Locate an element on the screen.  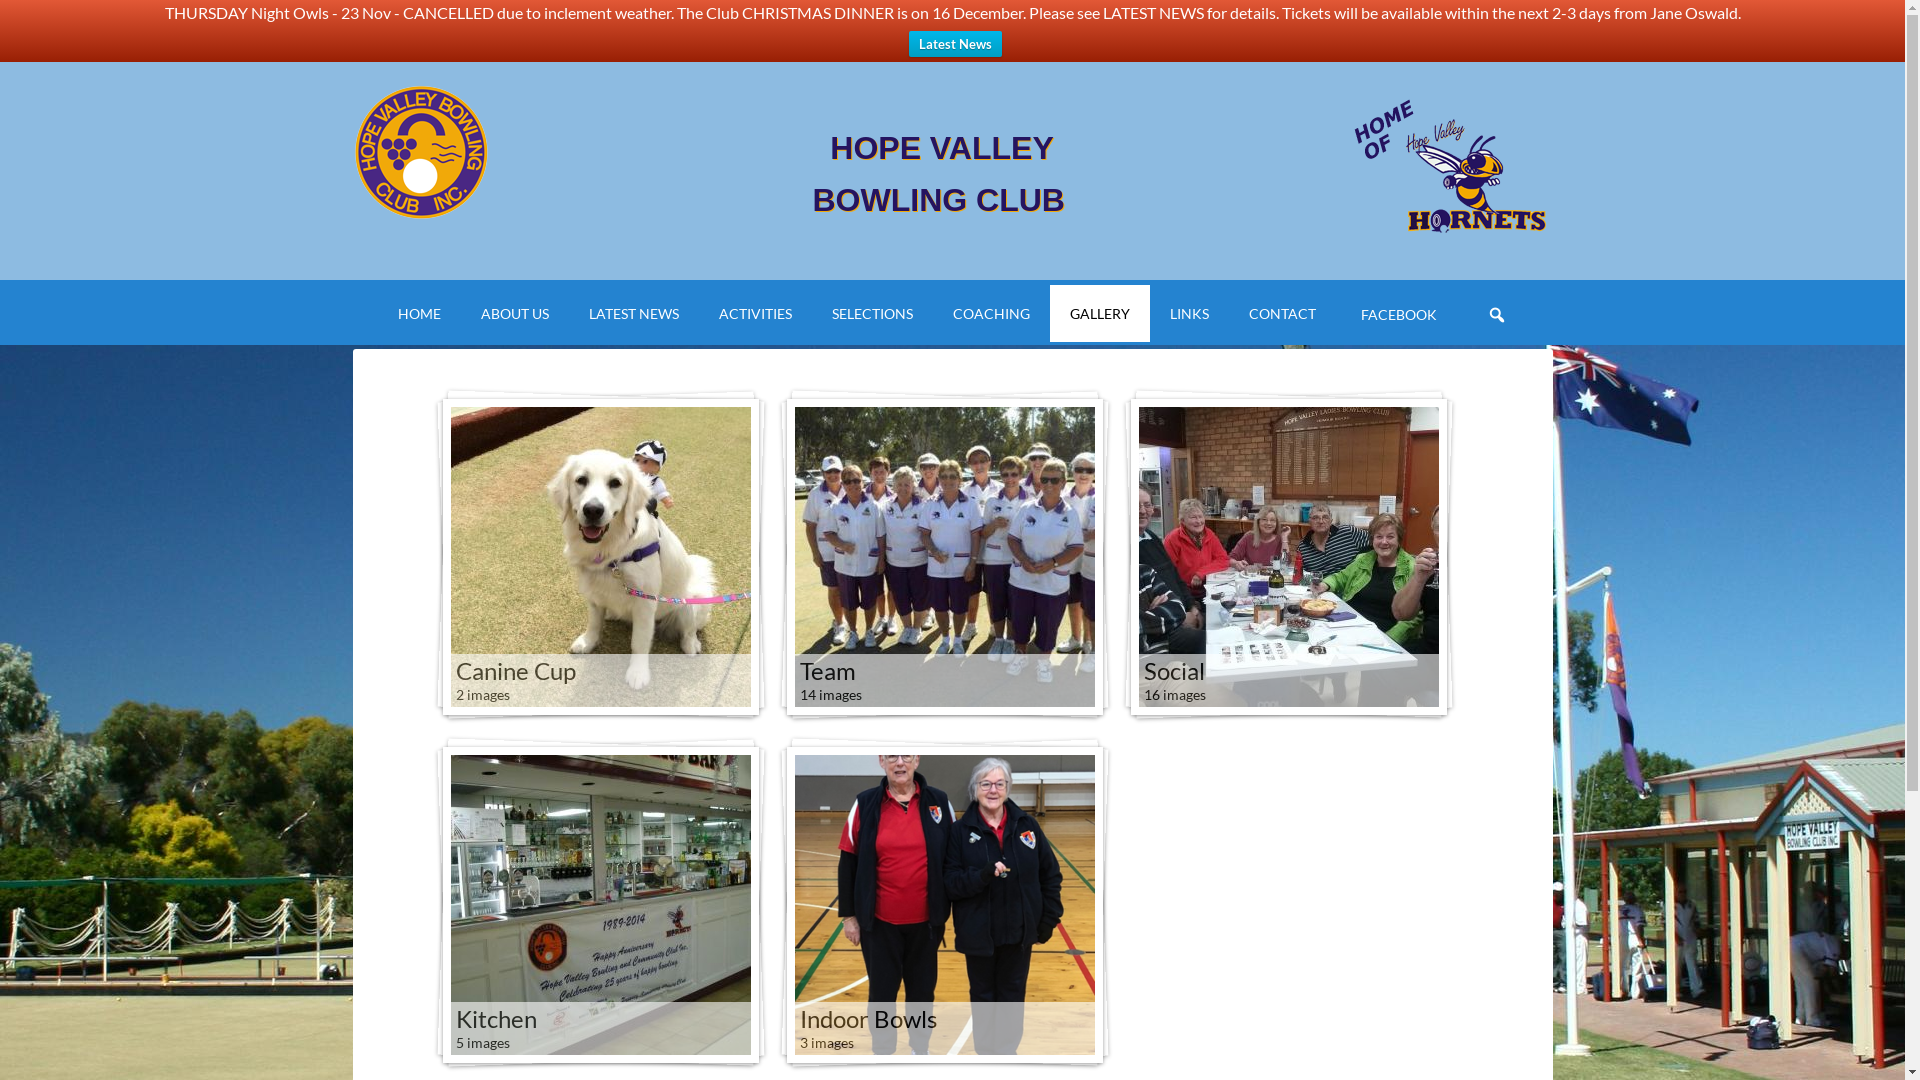
HOPE VALLEY BOWLING AND COMMUNITY CLUB is located at coordinates (522, 152).